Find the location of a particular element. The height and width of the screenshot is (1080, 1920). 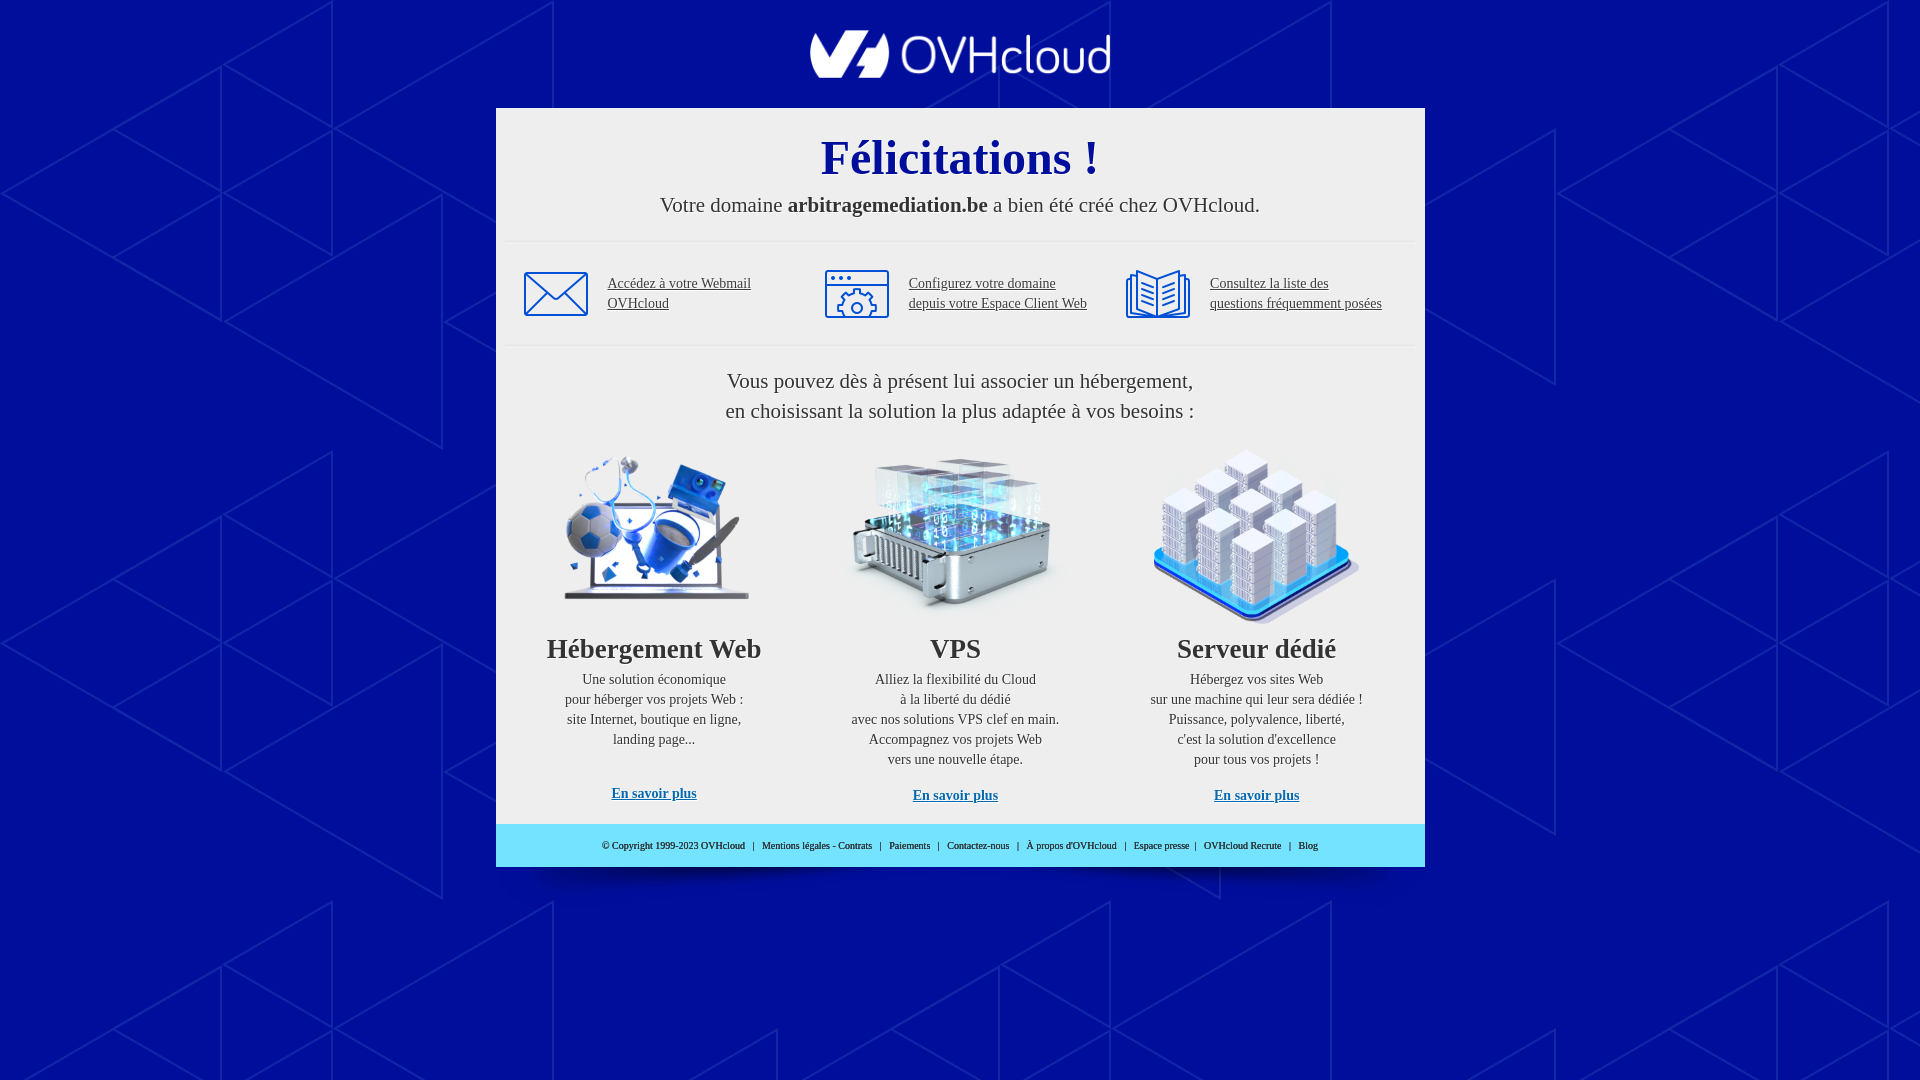

Contactez-nous is located at coordinates (978, 846).